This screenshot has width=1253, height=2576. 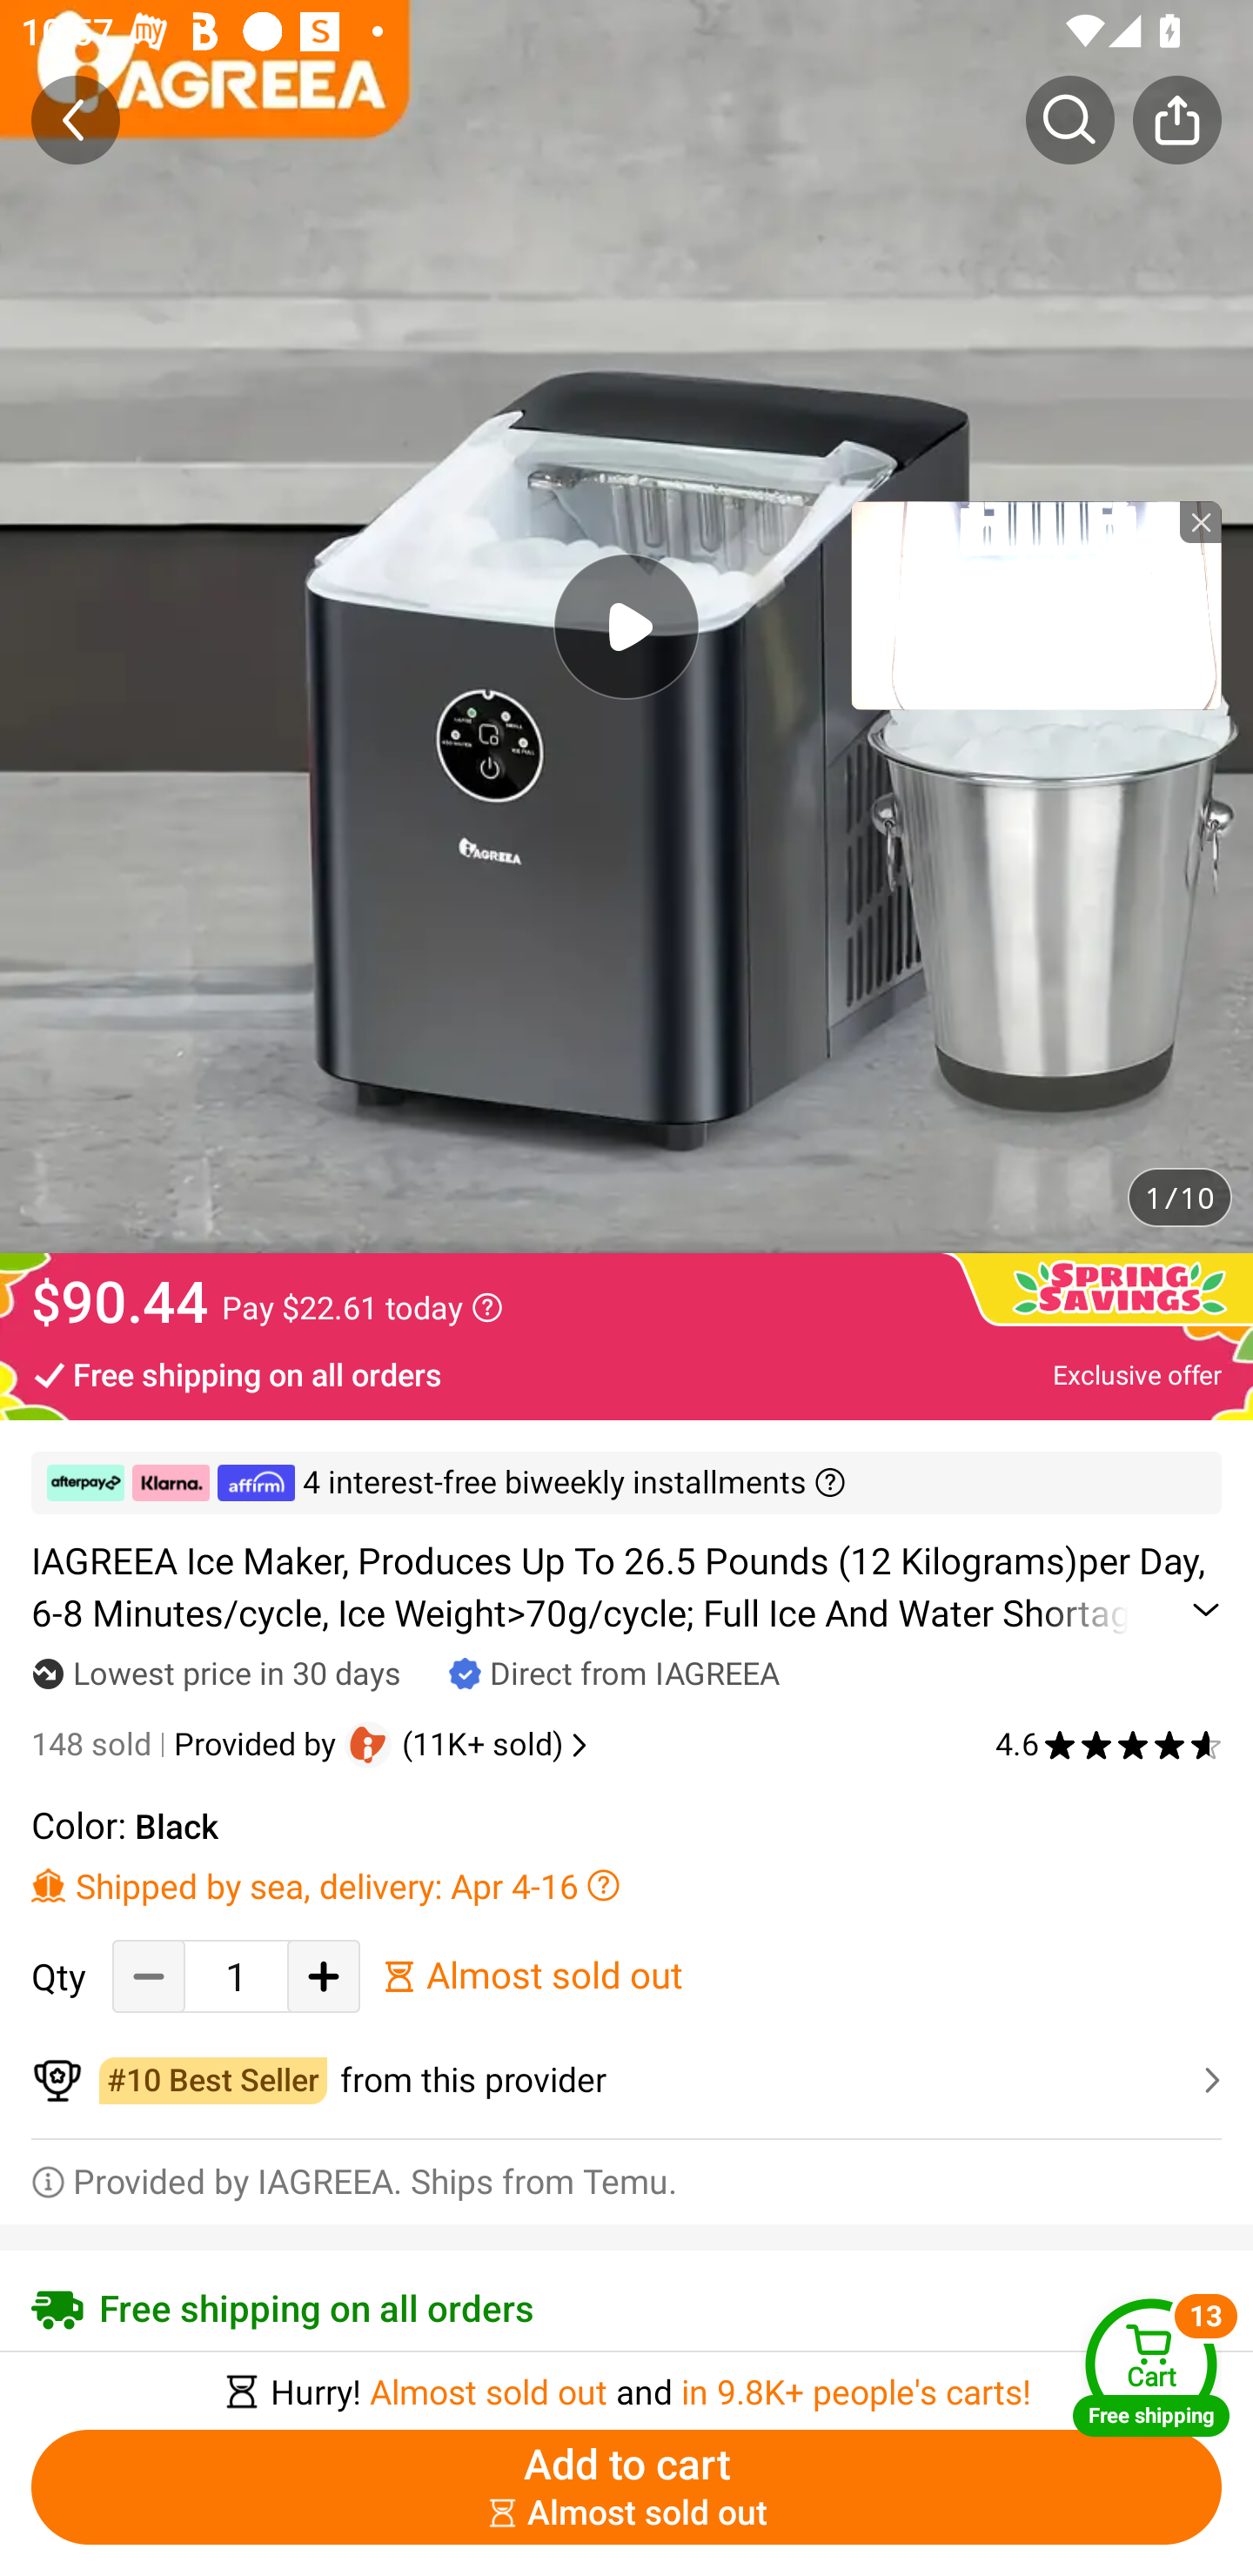 What do you see at coordinates (626, 1885) in the screenshot?
I see `Shipped by sea, delivery: Apr 4-16` at bounding box center [626, 1885].